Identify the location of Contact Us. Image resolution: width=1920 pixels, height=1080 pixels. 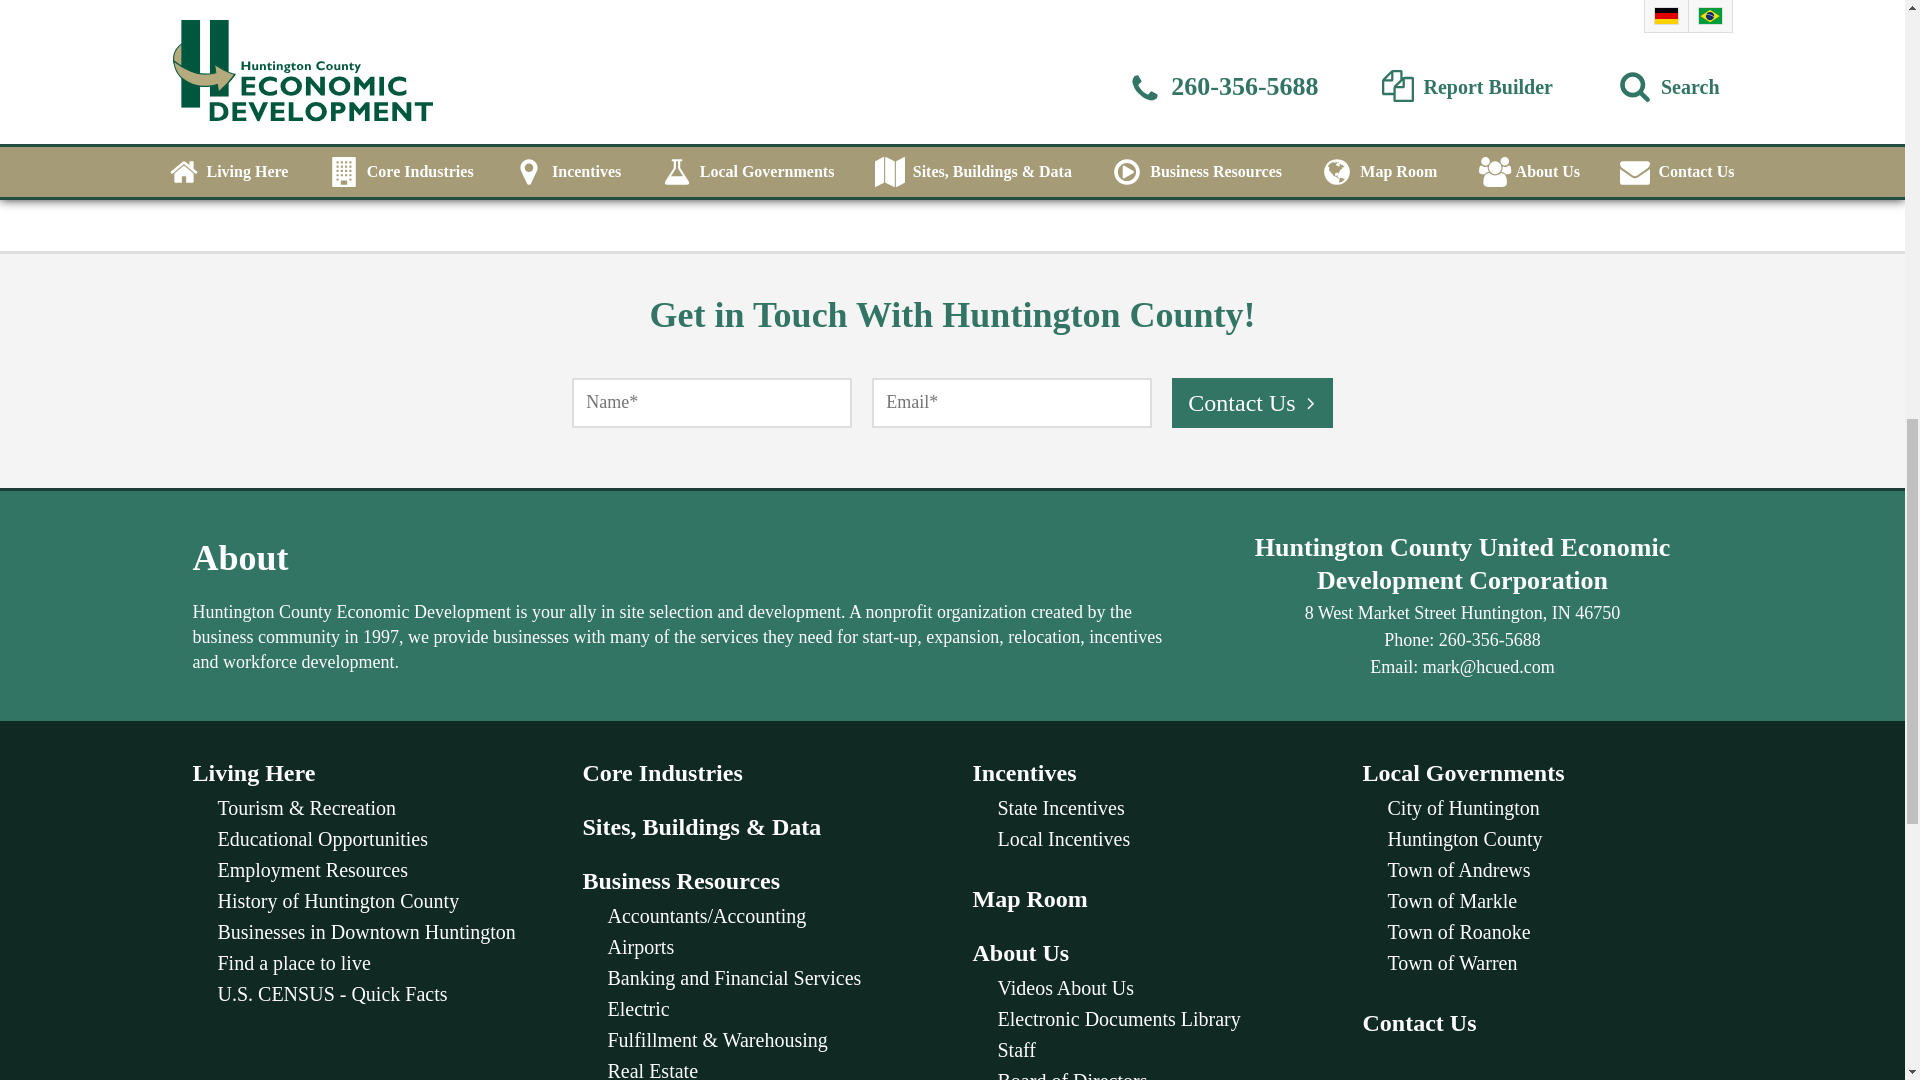
(1252, 402).